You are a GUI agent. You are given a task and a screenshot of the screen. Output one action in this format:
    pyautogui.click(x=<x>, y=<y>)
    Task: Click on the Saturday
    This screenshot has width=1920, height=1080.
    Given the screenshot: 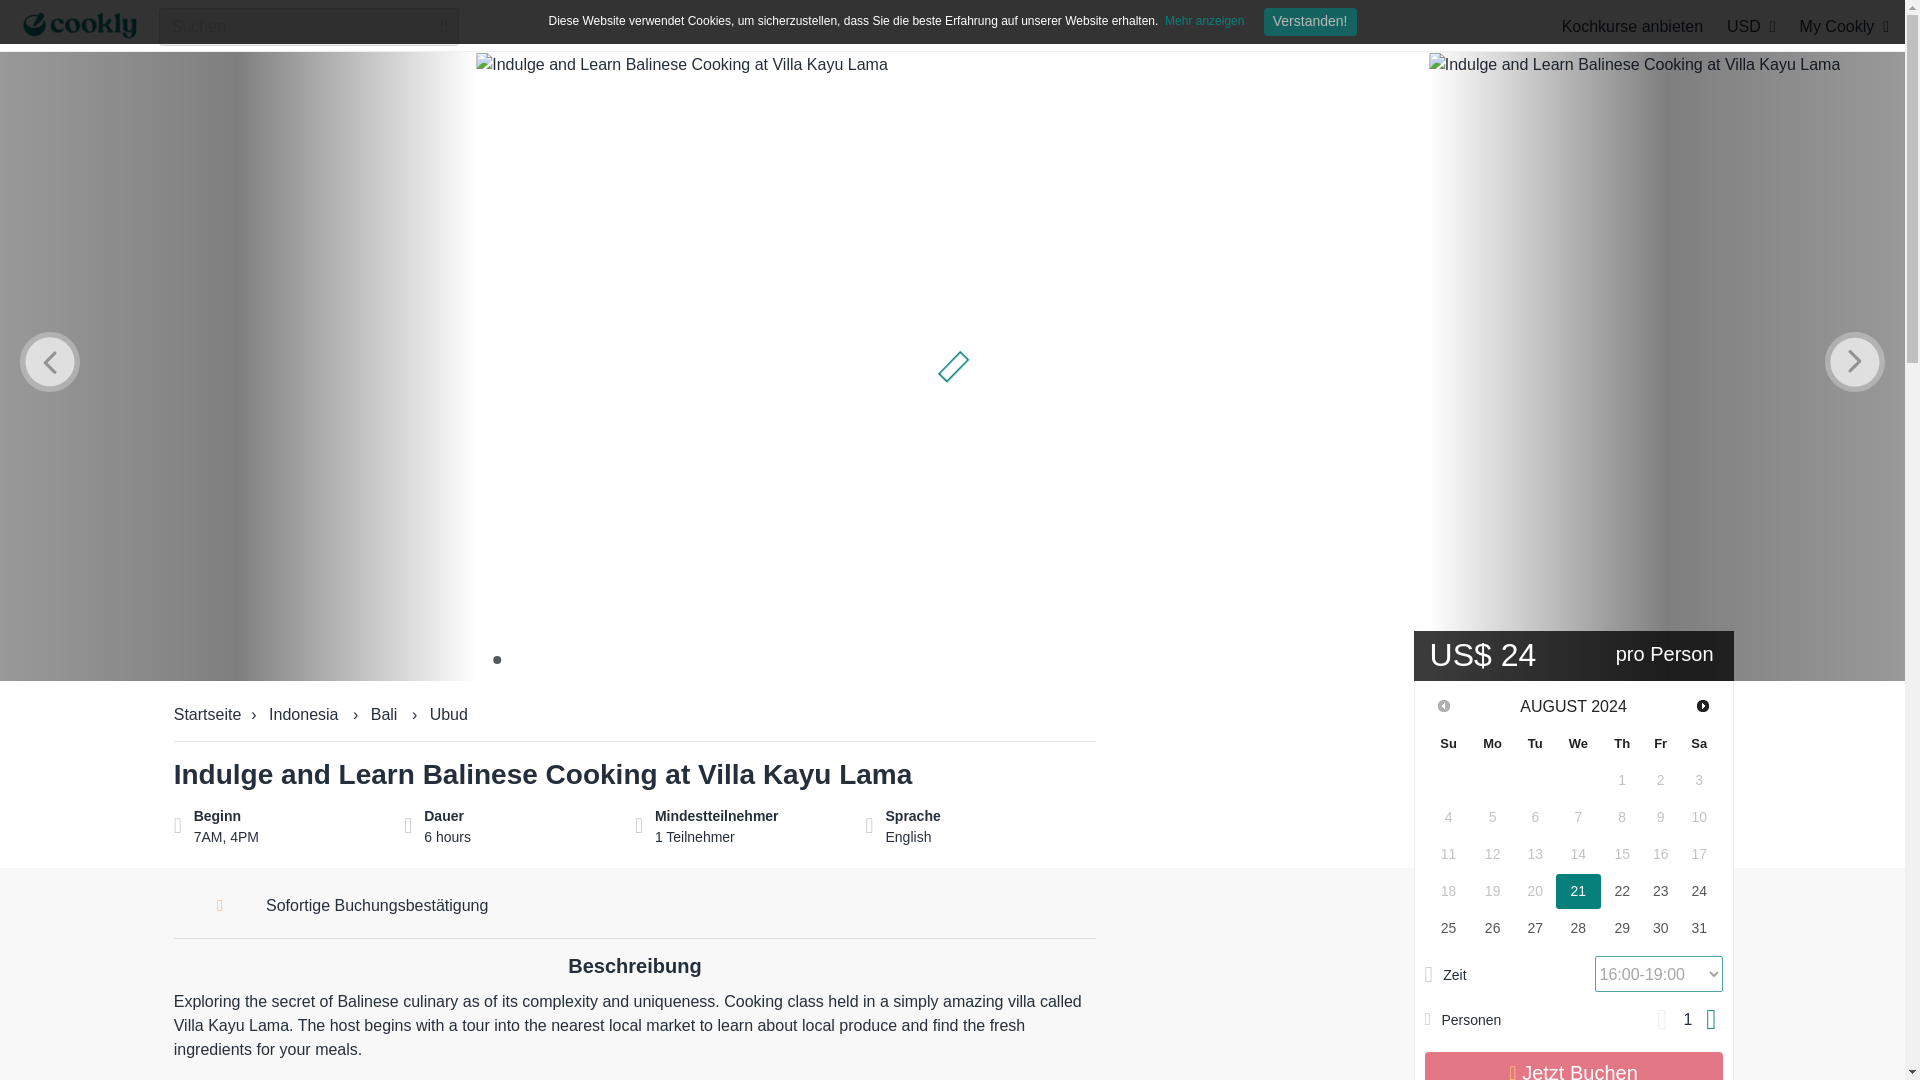 What is the action you would take?
    pyautogui.click(x=1698, y=742)
    